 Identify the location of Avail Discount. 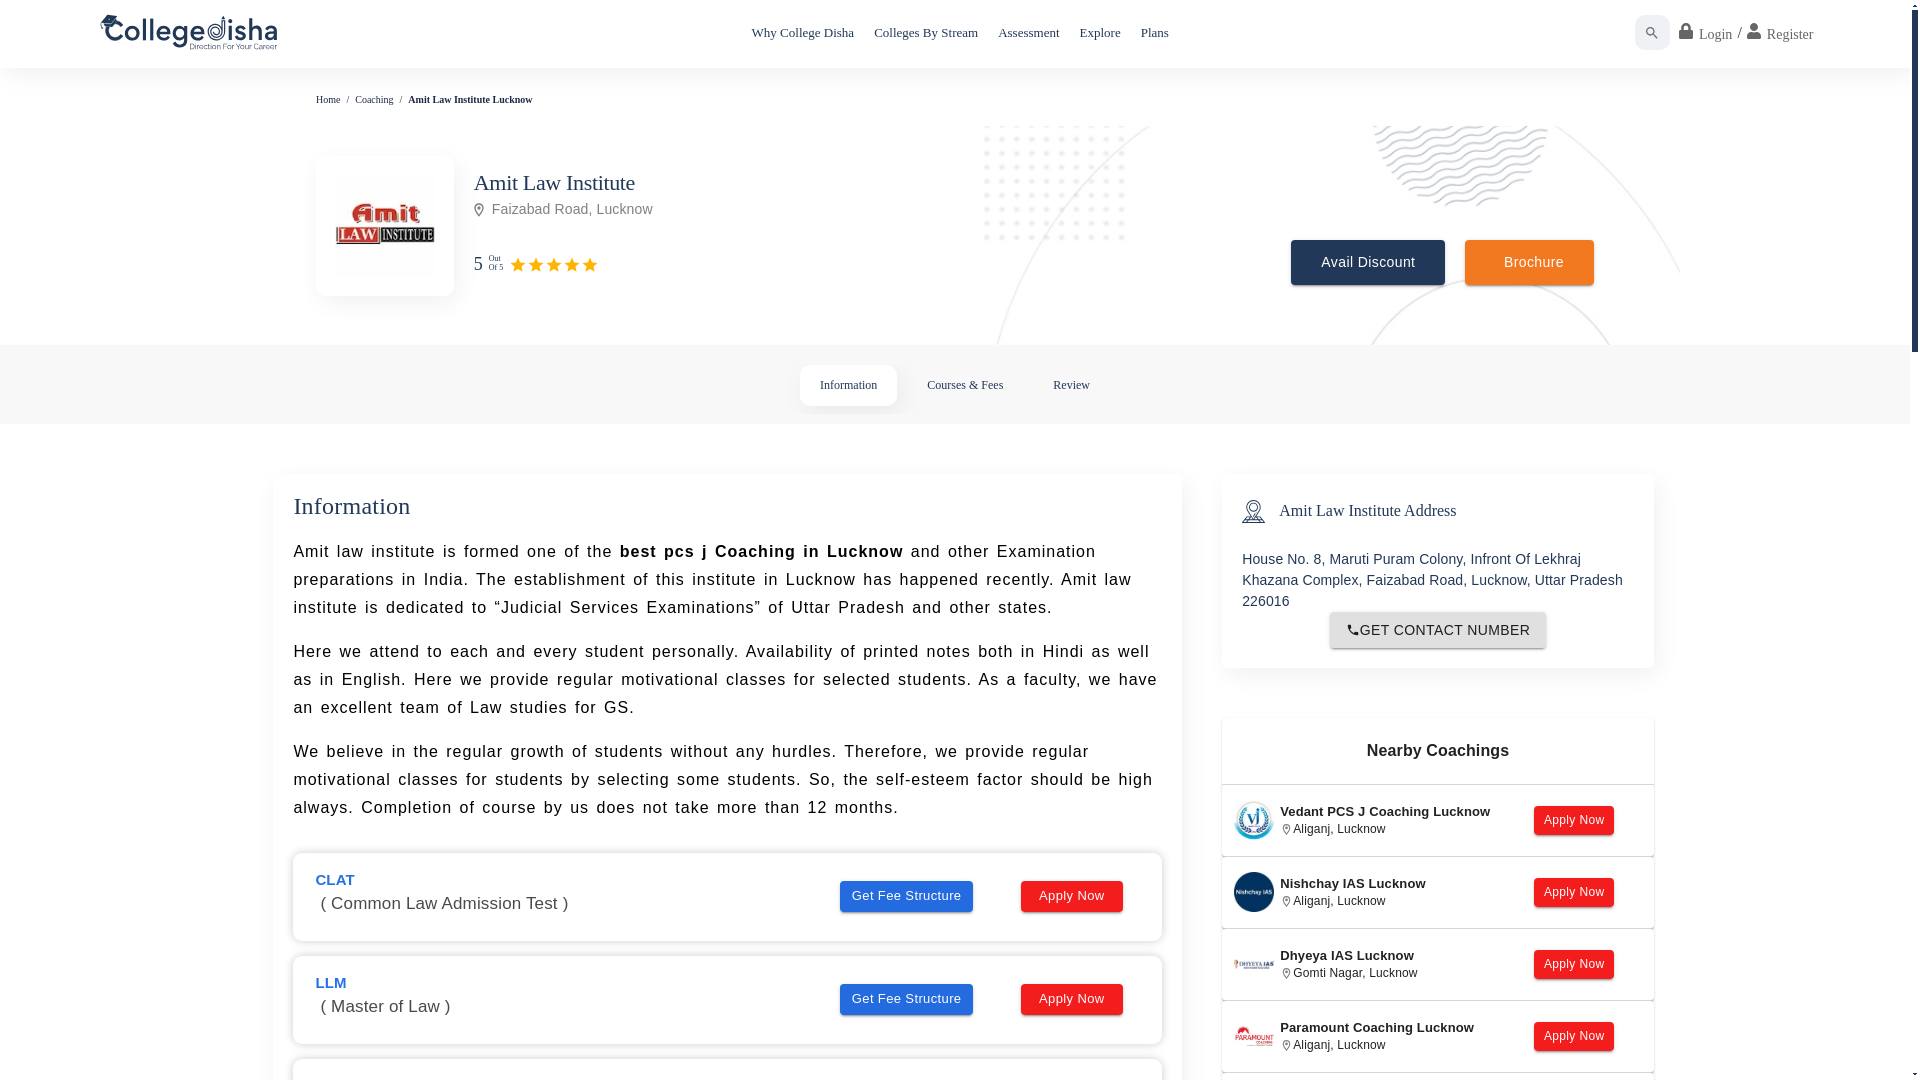
(1368, 262).